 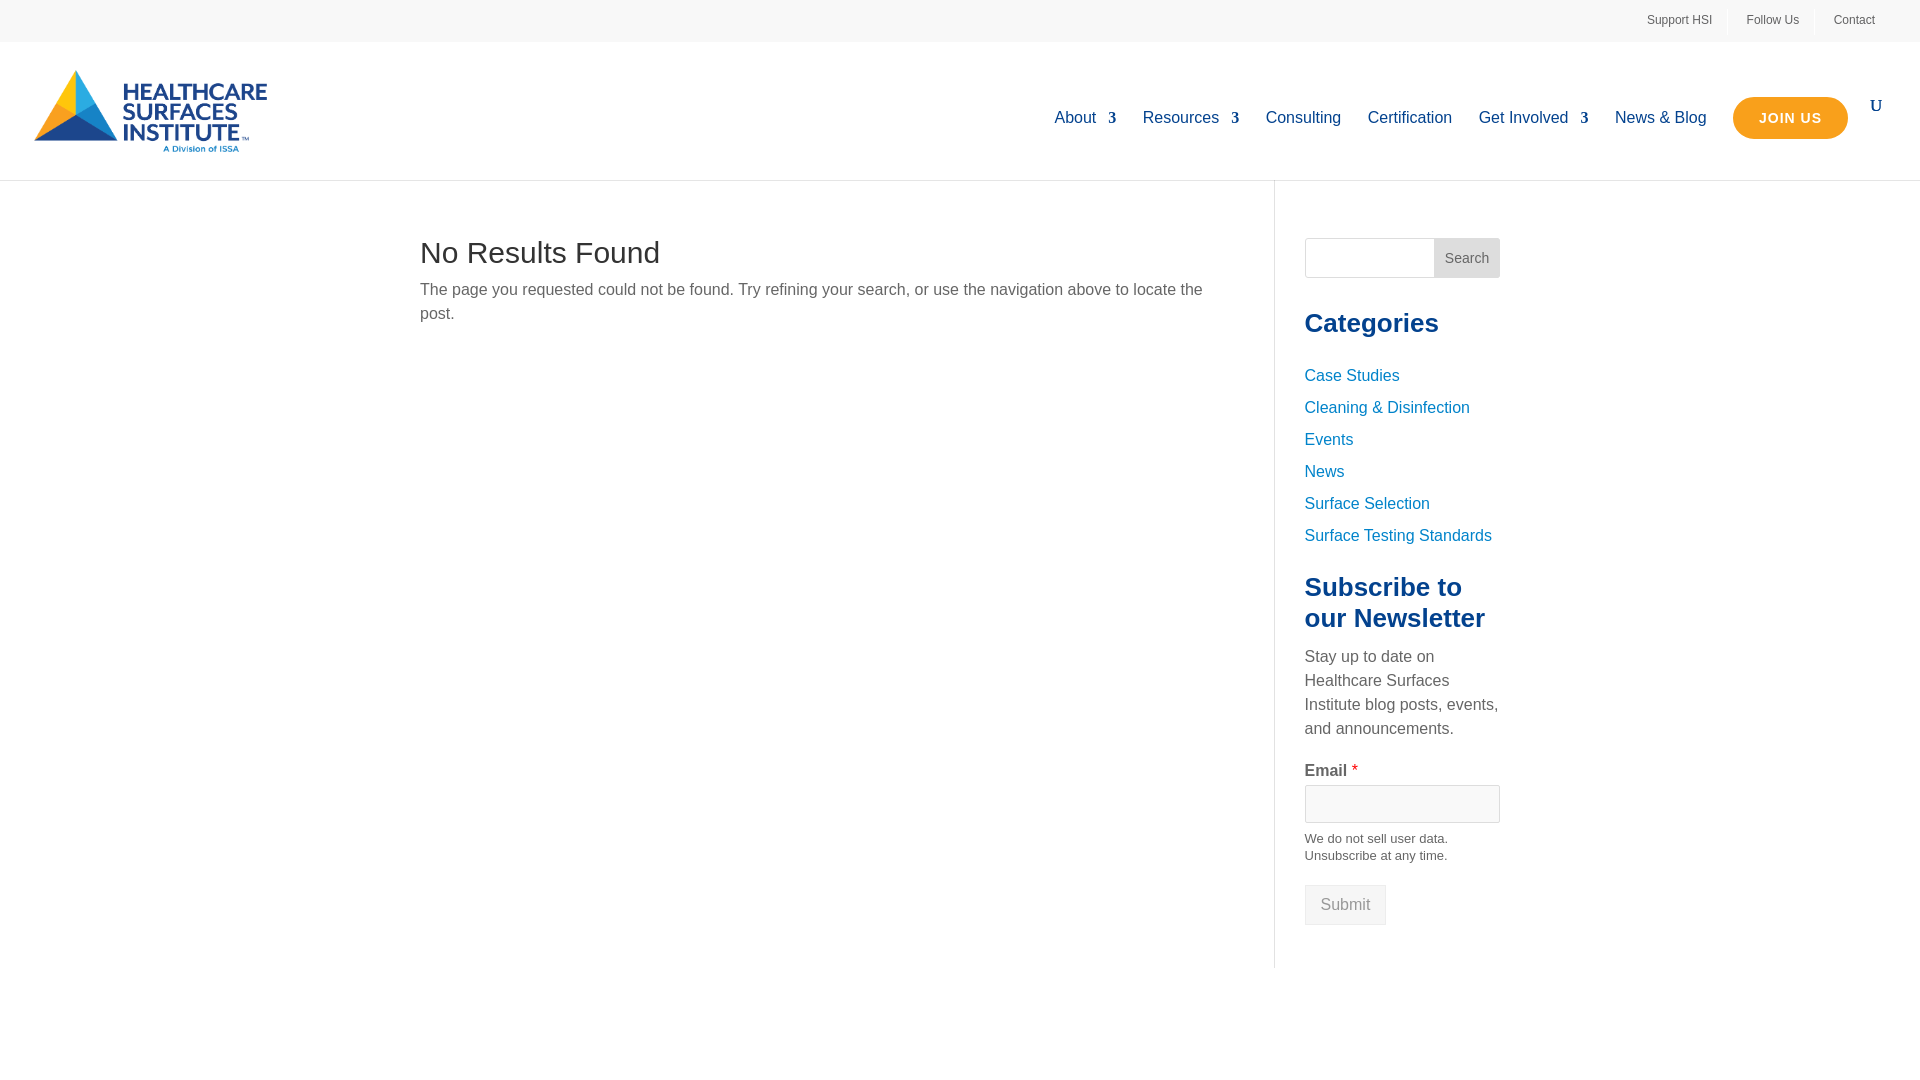 I want to click on About, so click(x=1084, y=146).